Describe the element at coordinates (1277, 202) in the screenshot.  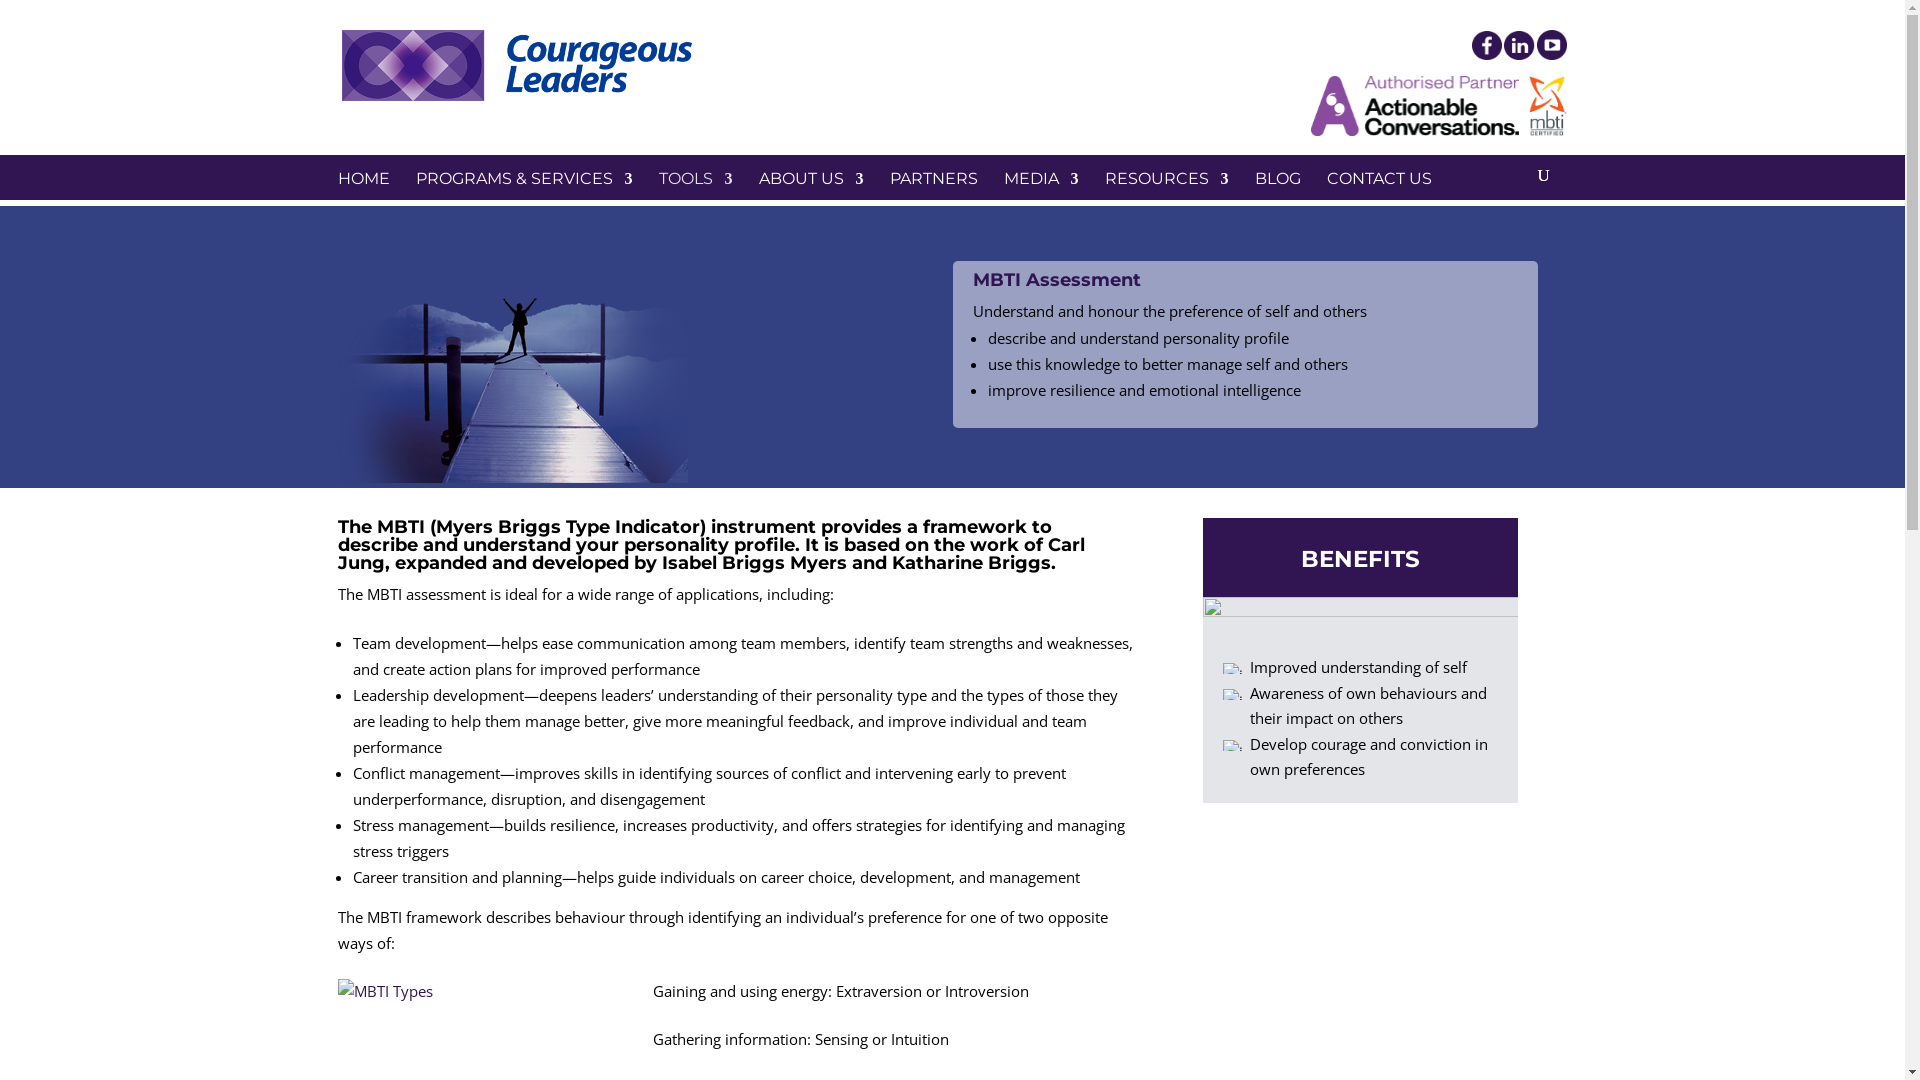
I see `BLOG` at that location.